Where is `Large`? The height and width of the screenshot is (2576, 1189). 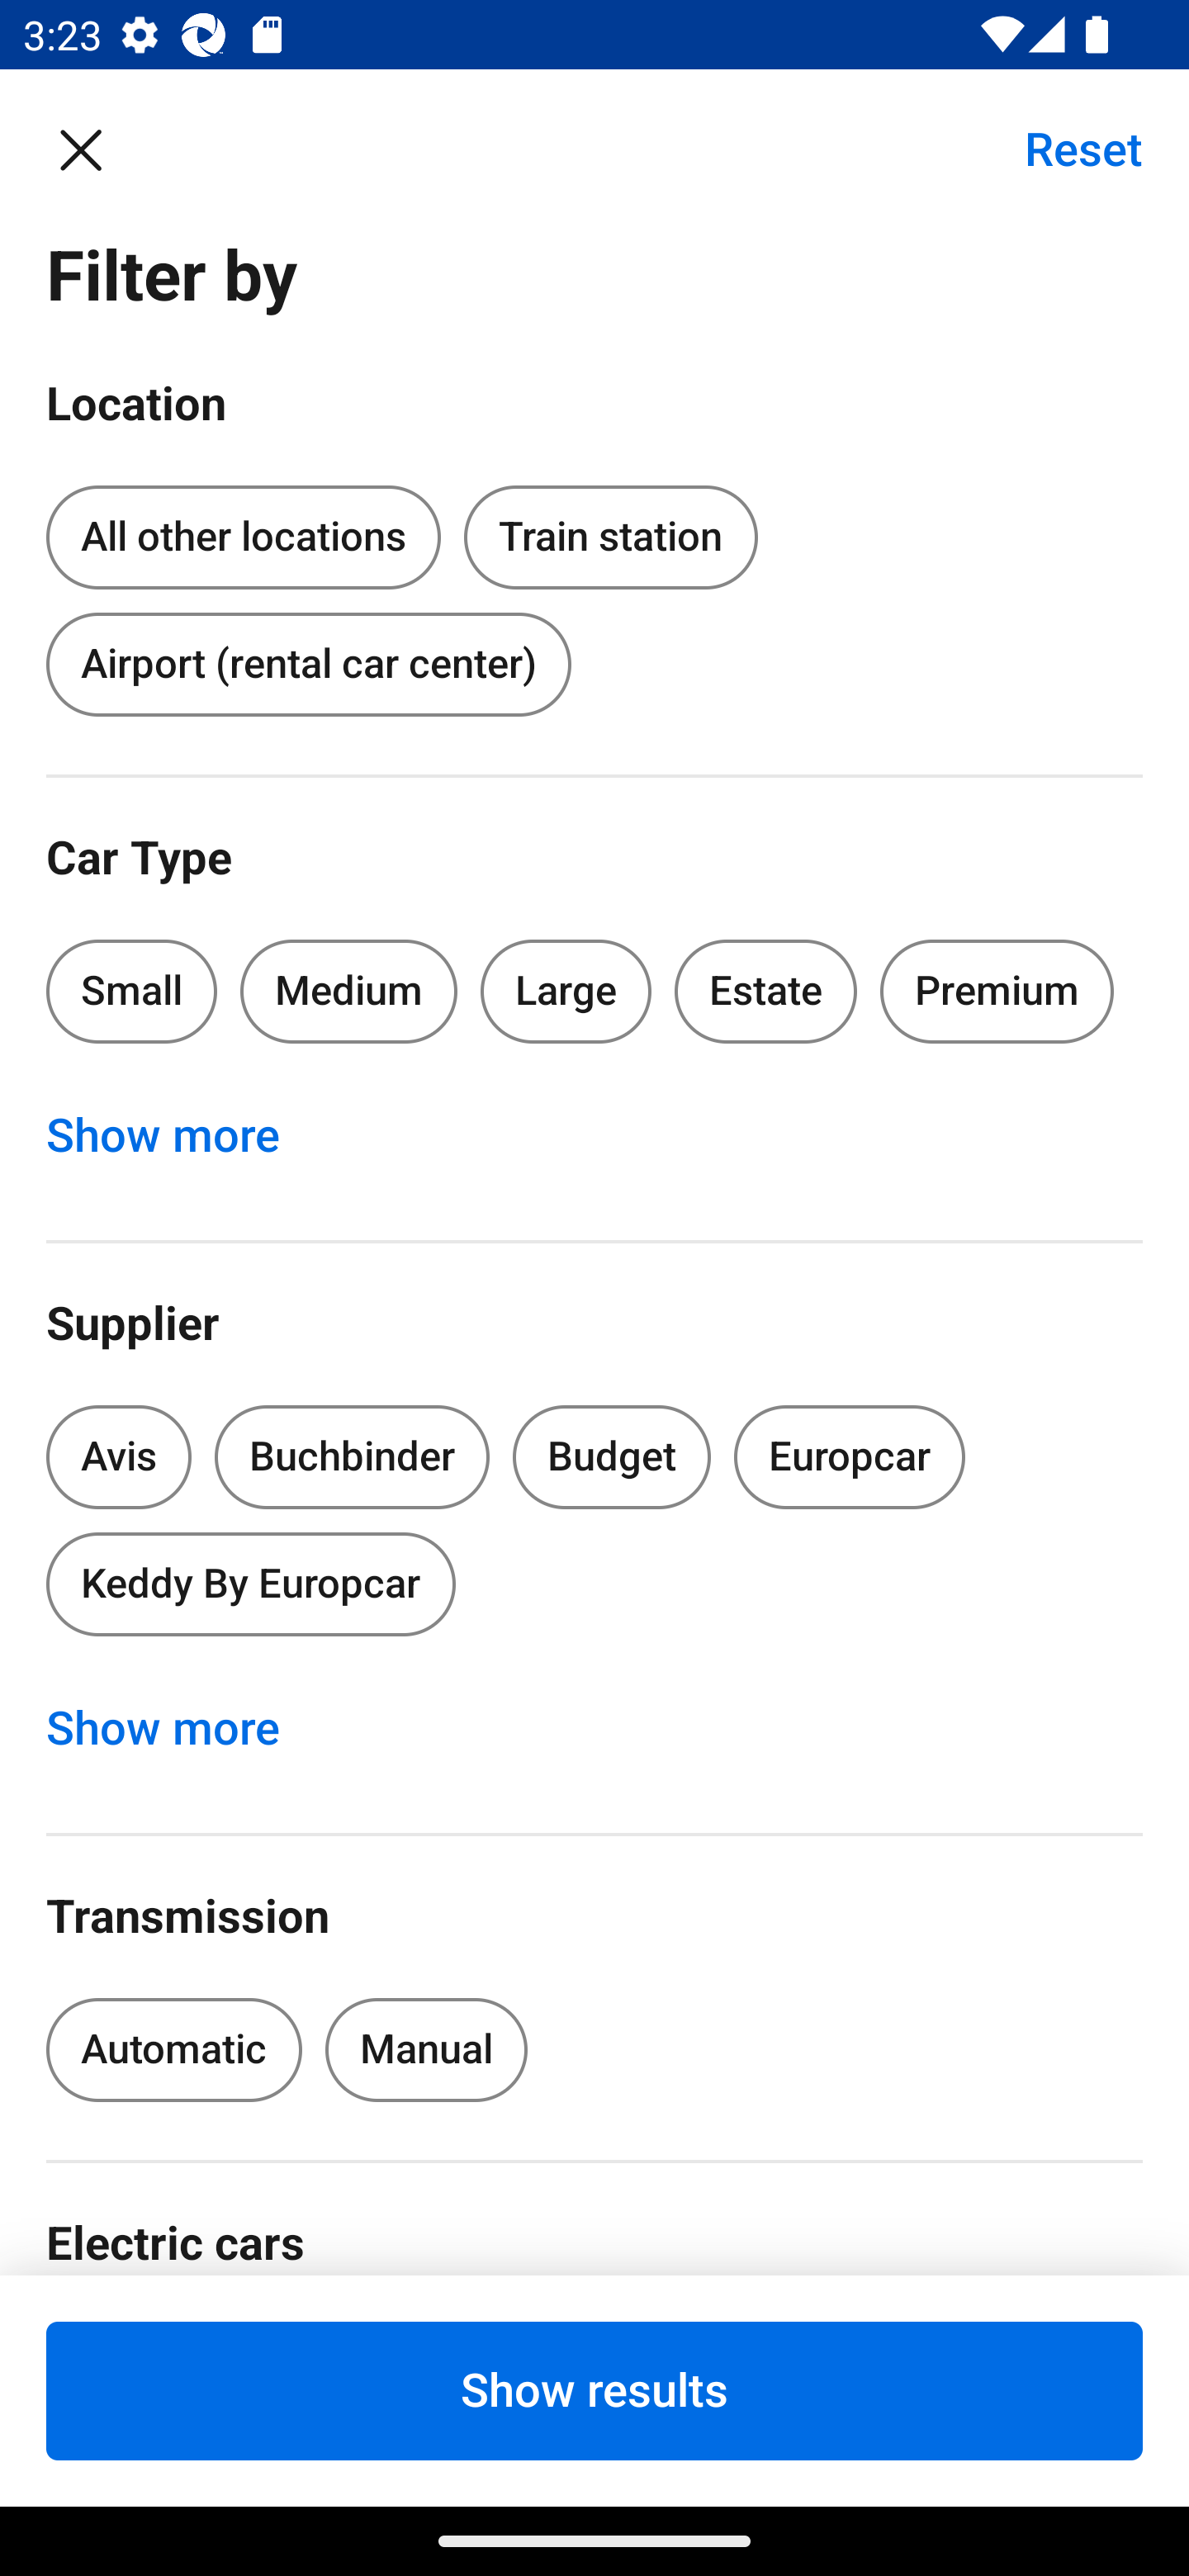 Large is located at coordinates (566, 991).